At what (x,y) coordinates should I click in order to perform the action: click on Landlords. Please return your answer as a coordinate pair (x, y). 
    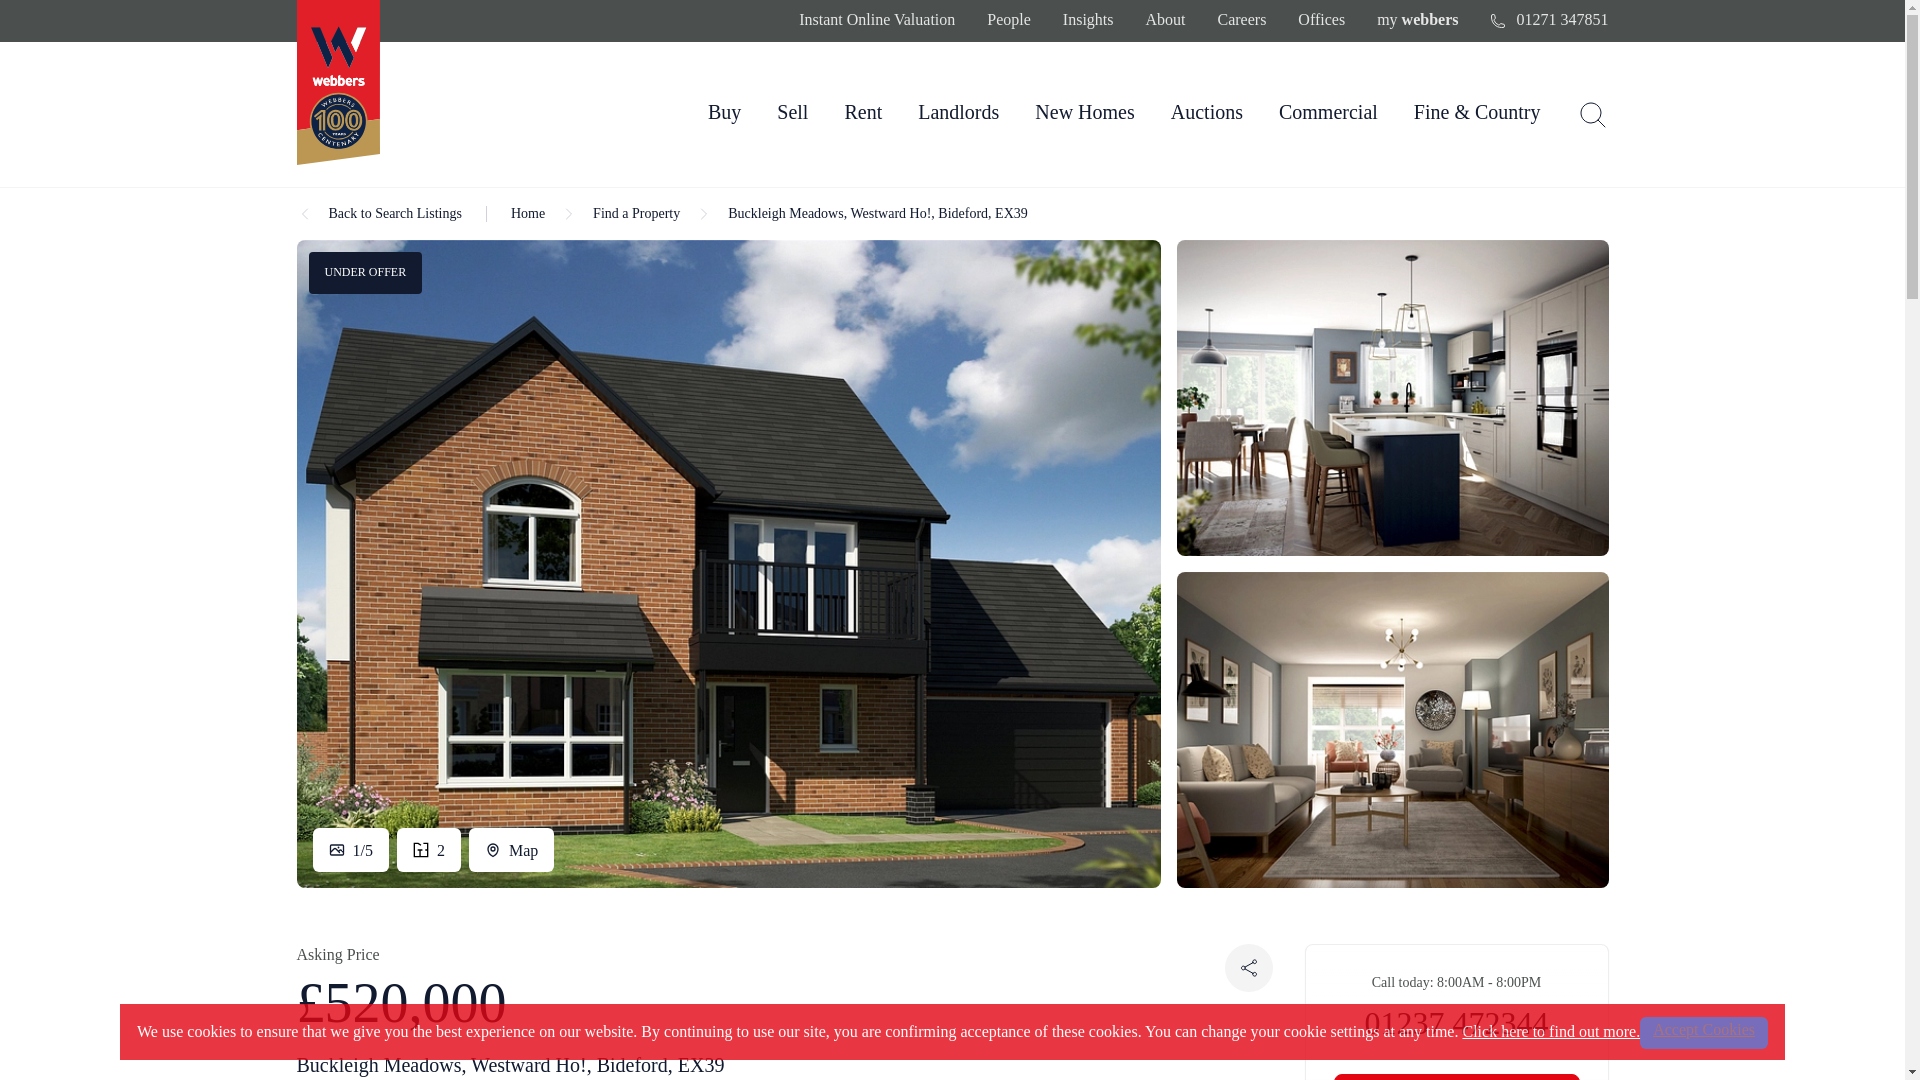
    Looking at the image, I should click on (958, 112).